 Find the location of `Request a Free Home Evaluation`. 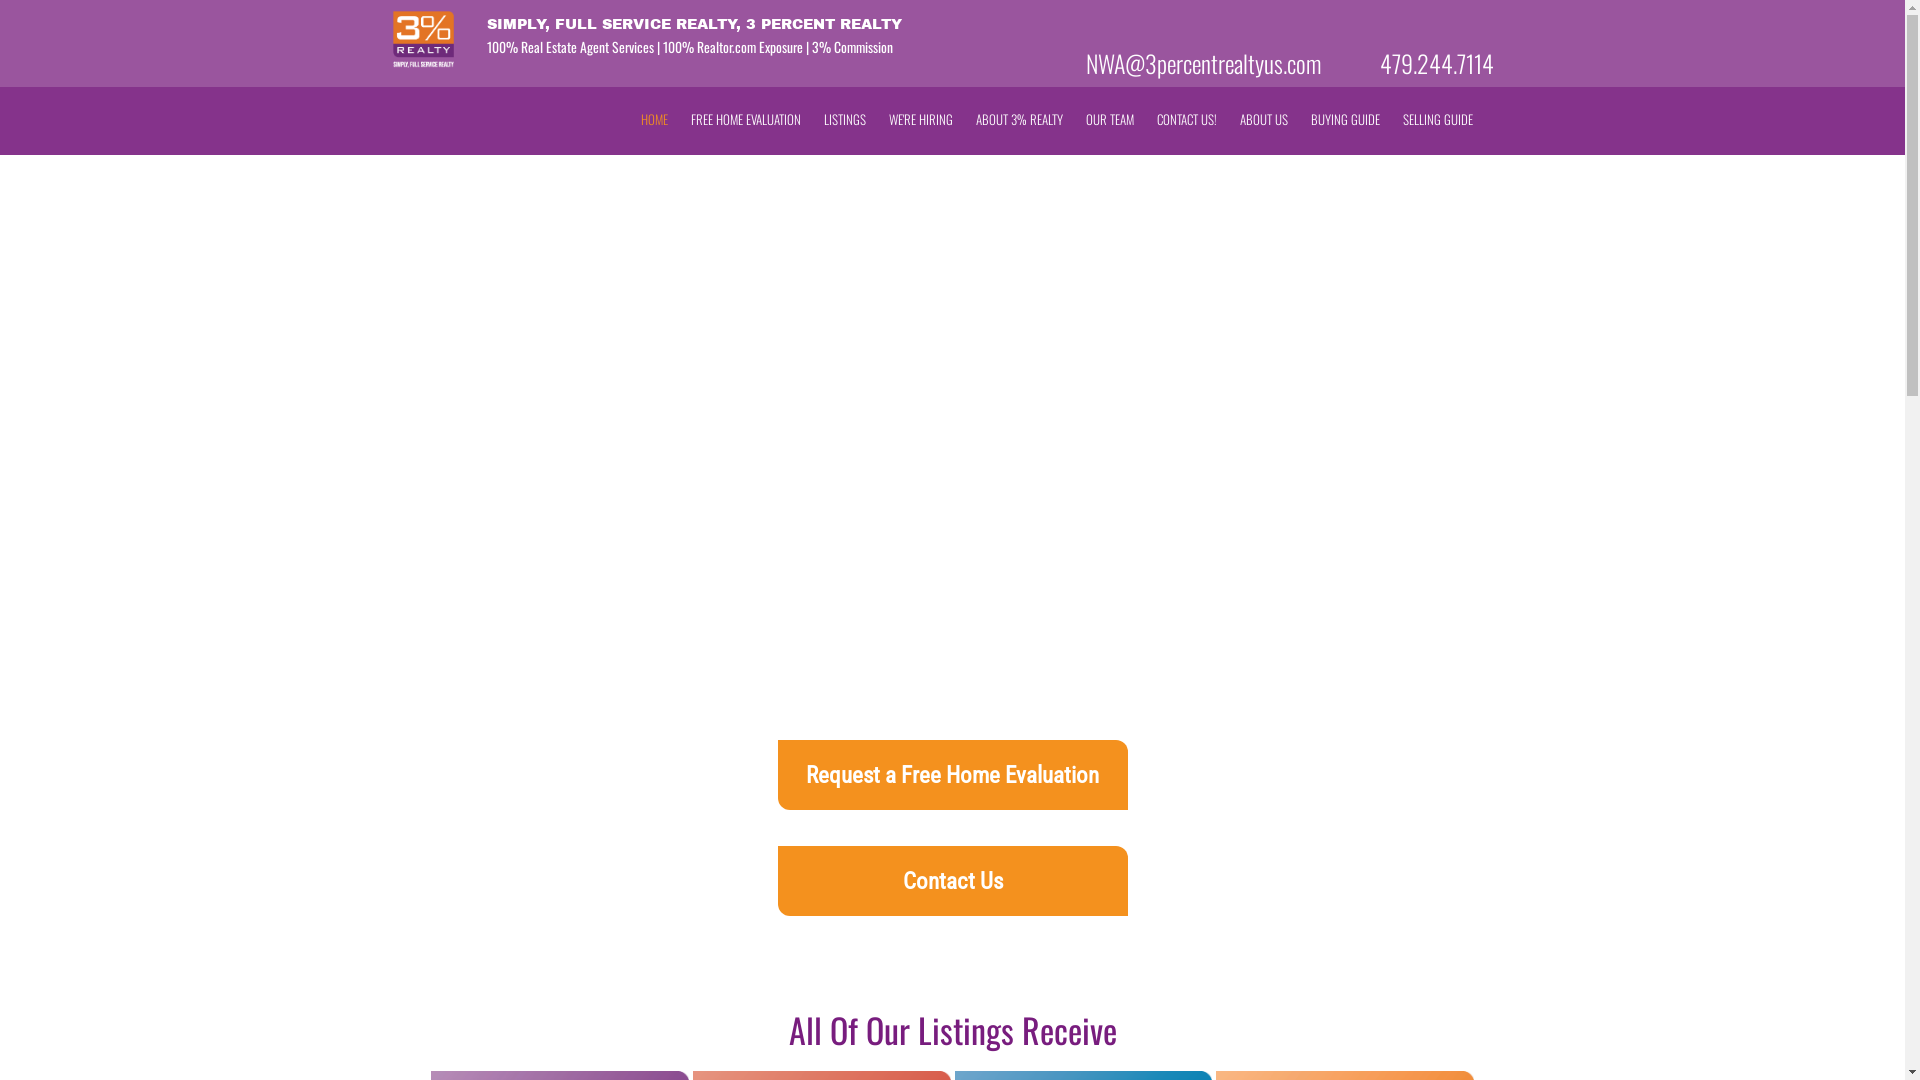

Request a Free Home Evaluation is located at coordinates (953, 775).